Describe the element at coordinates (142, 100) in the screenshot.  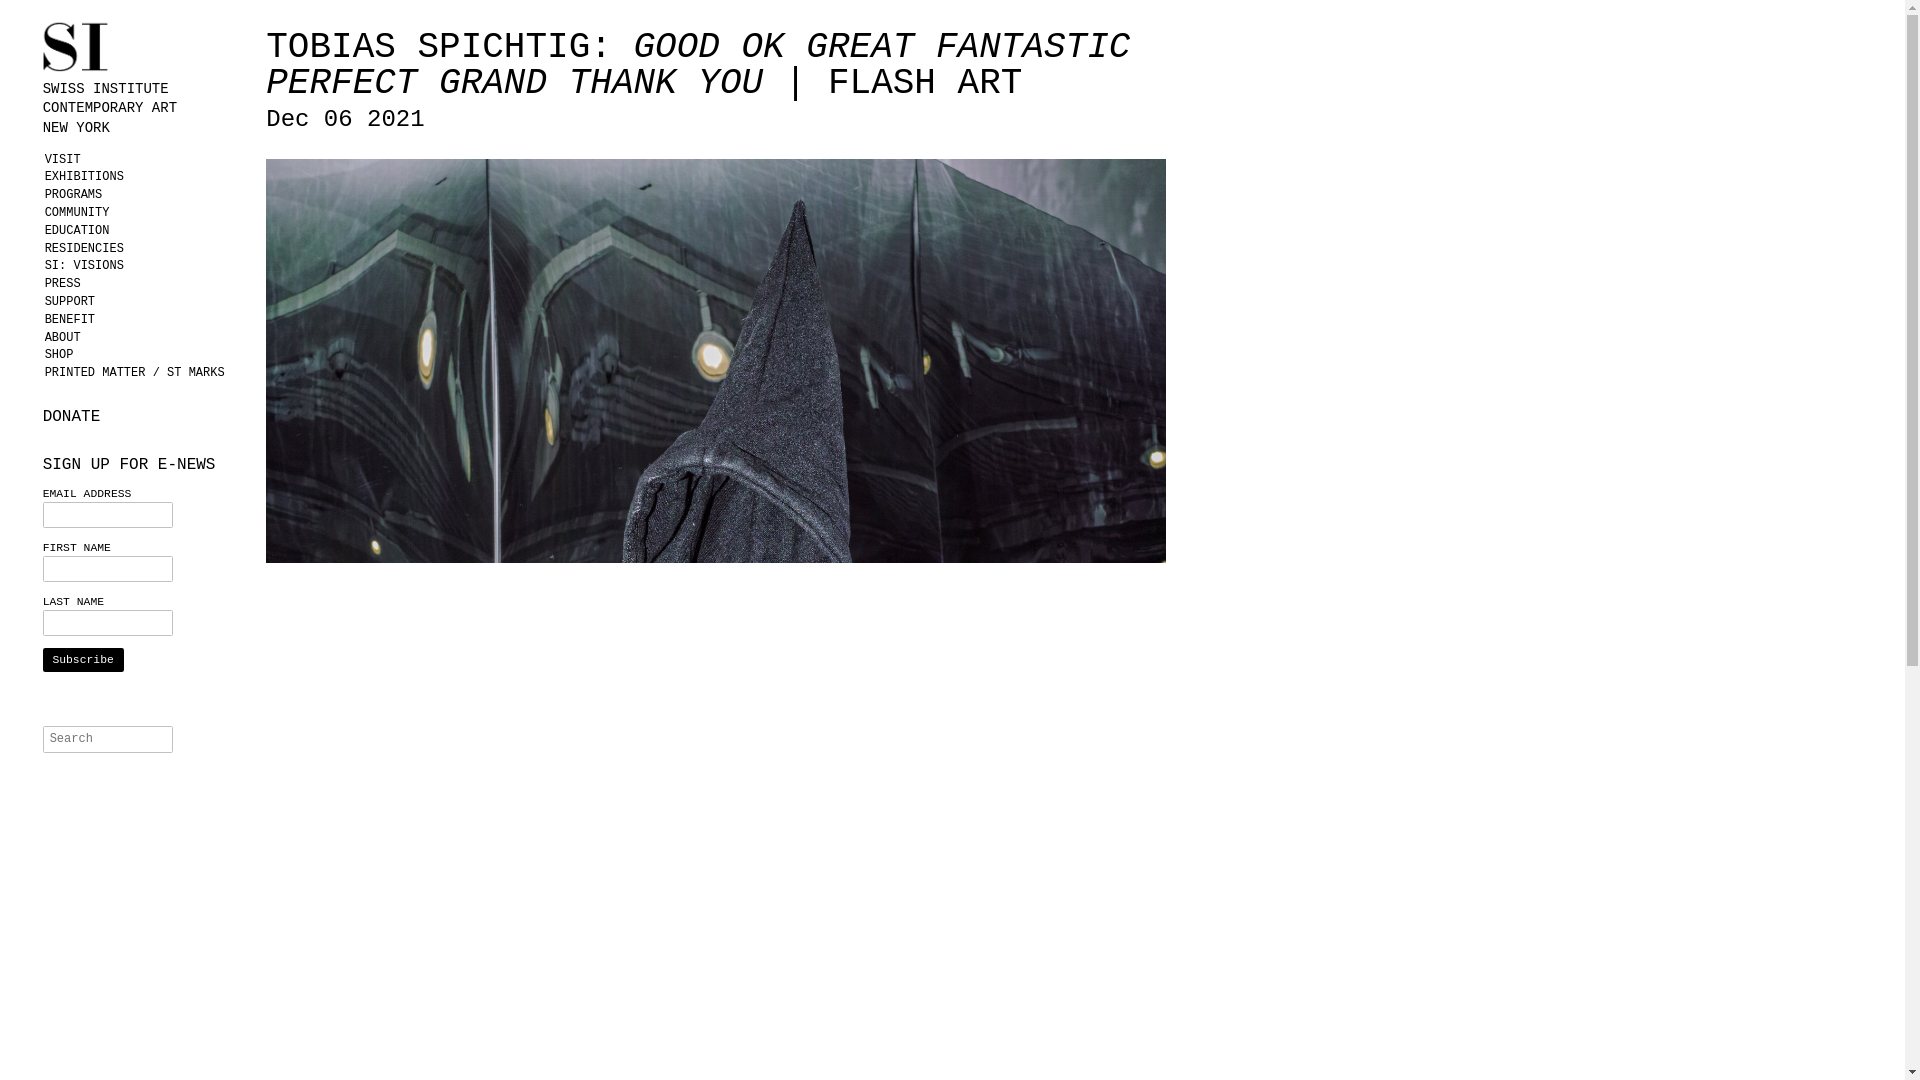
I see `Subscribe` at that location.